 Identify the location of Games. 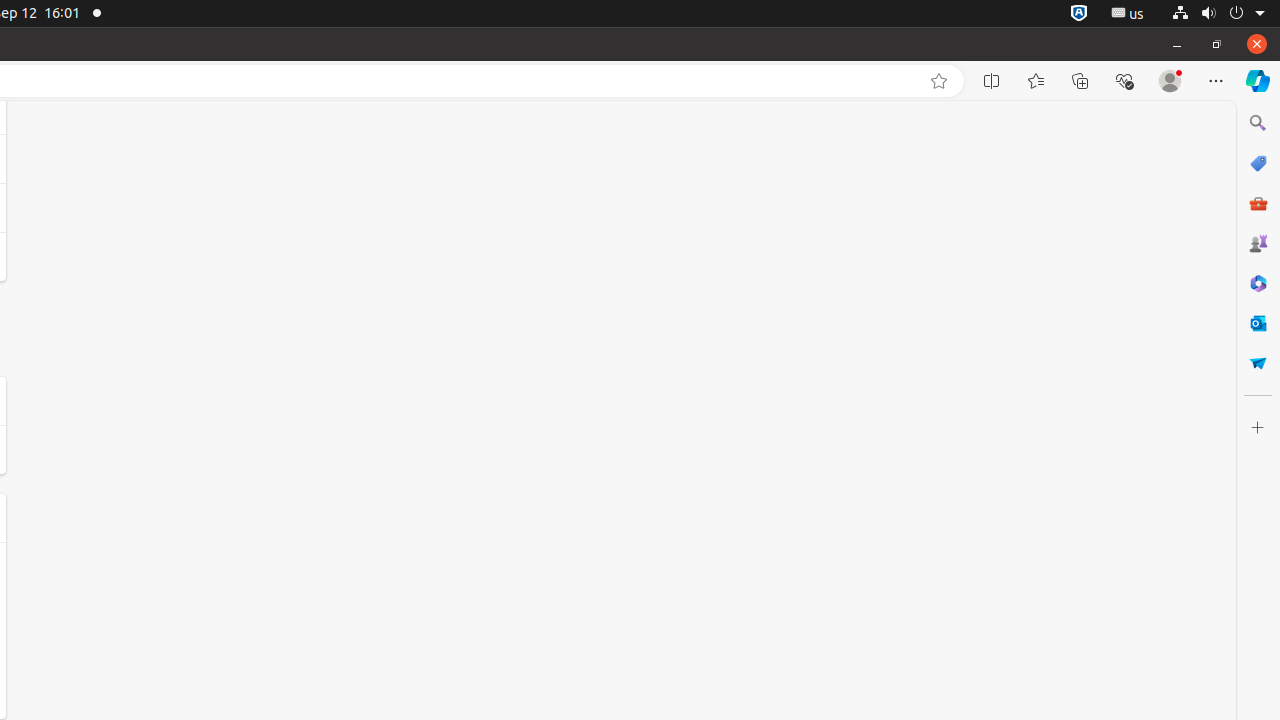
(1258, 243).